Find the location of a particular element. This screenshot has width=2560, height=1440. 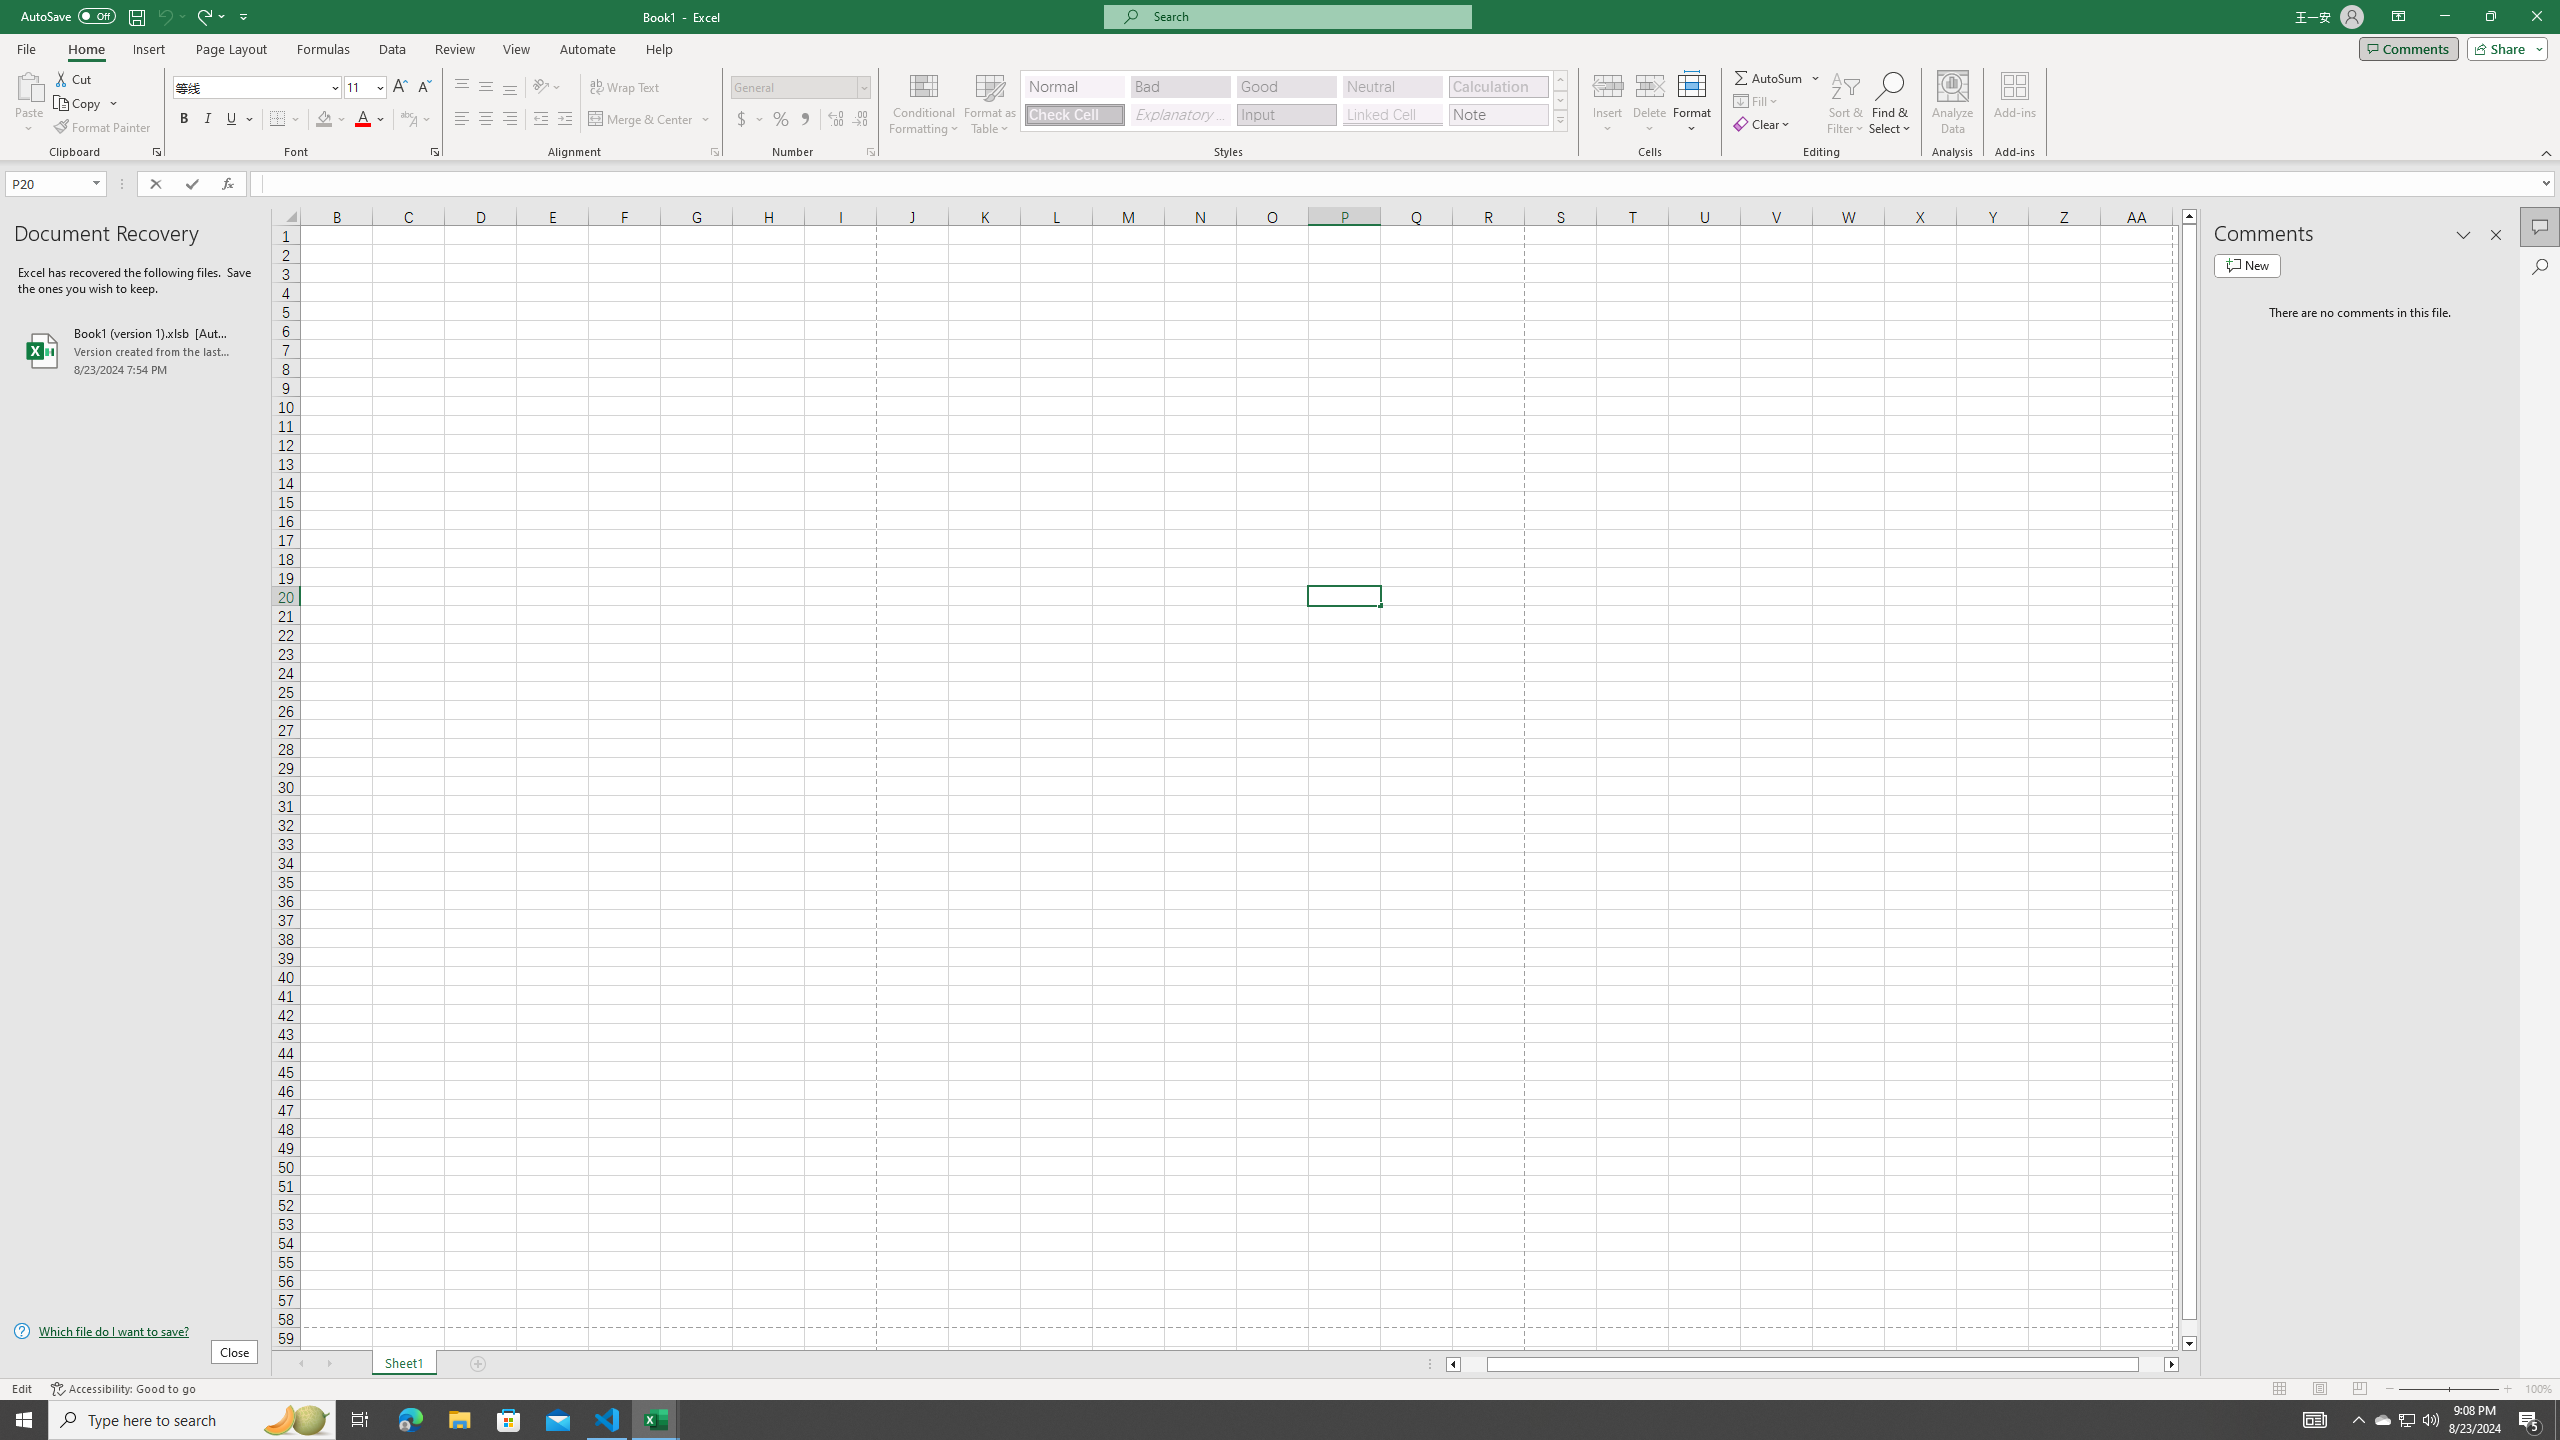

Fill Color RGB(255, 255, 0) is located at coordinates (324, 120).